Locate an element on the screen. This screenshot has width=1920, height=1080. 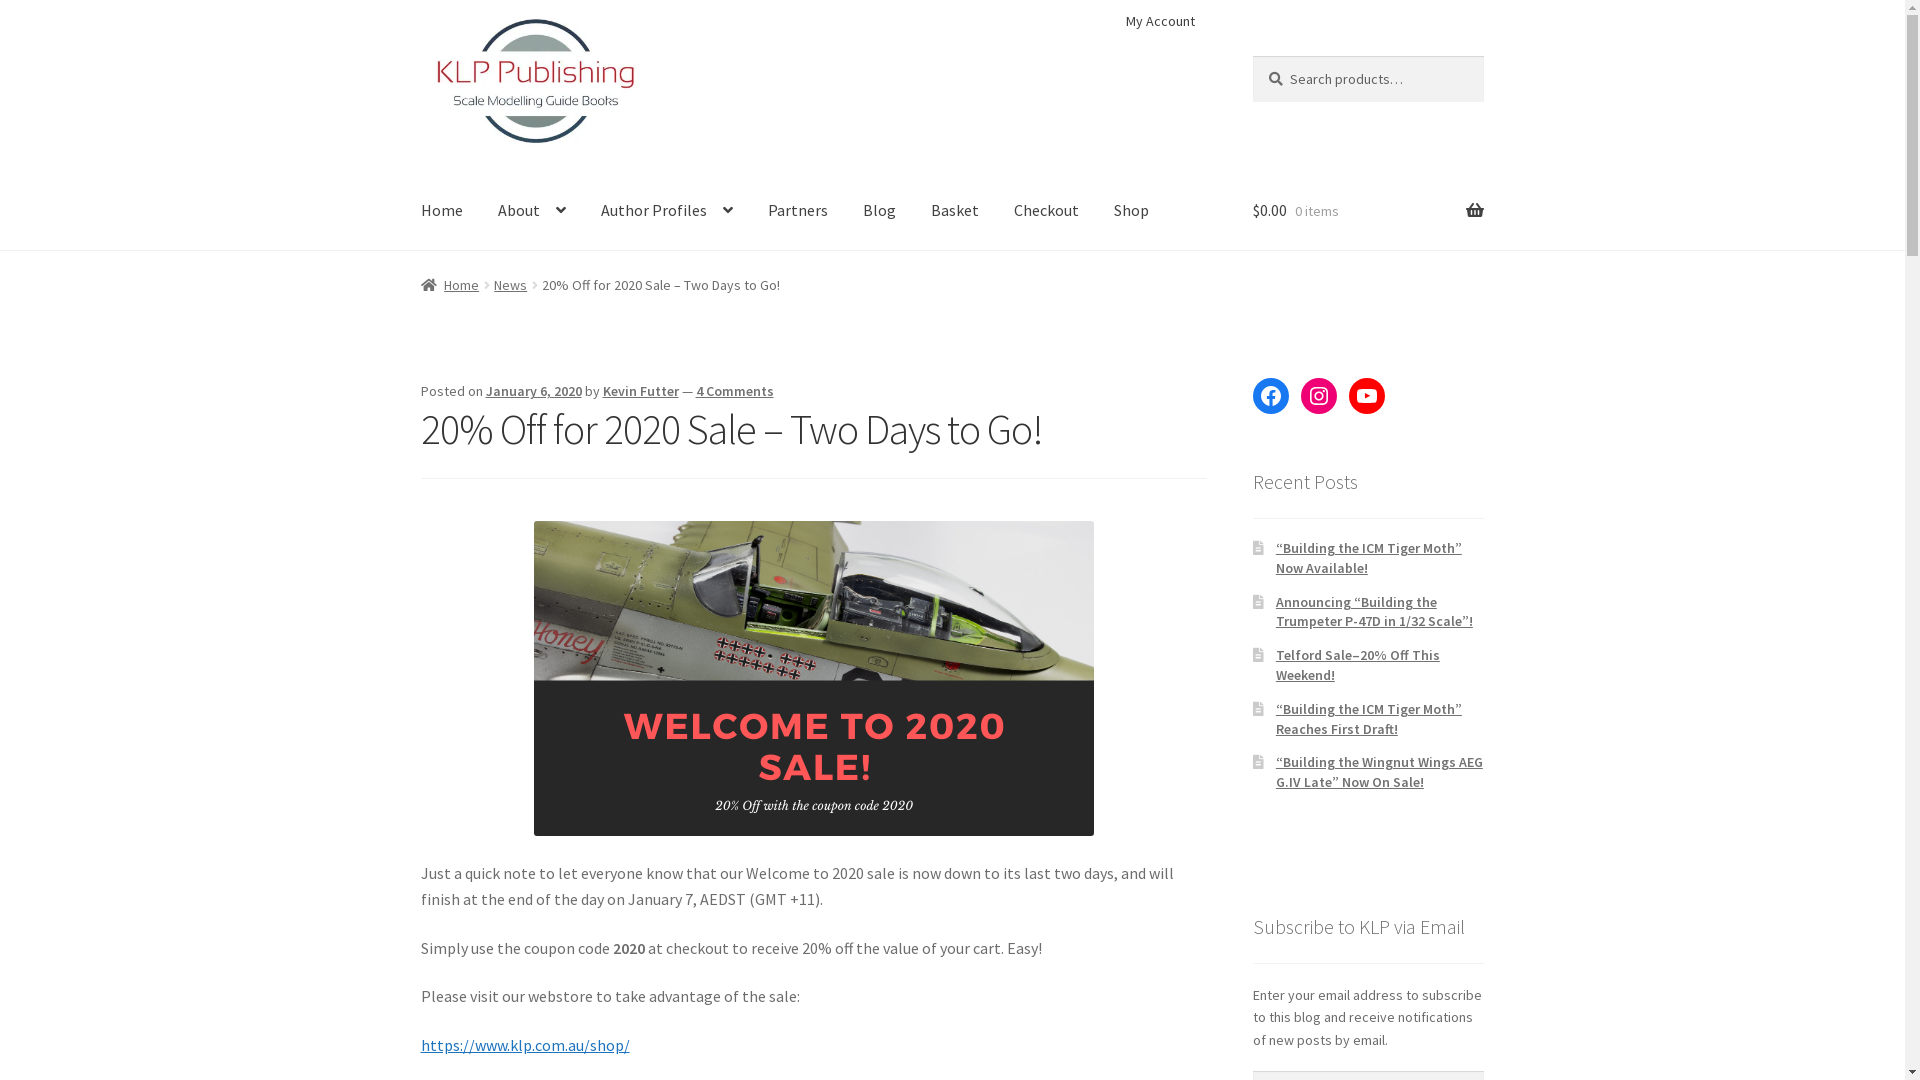
$0.00 0 items is located at coordinates (1368, 211).